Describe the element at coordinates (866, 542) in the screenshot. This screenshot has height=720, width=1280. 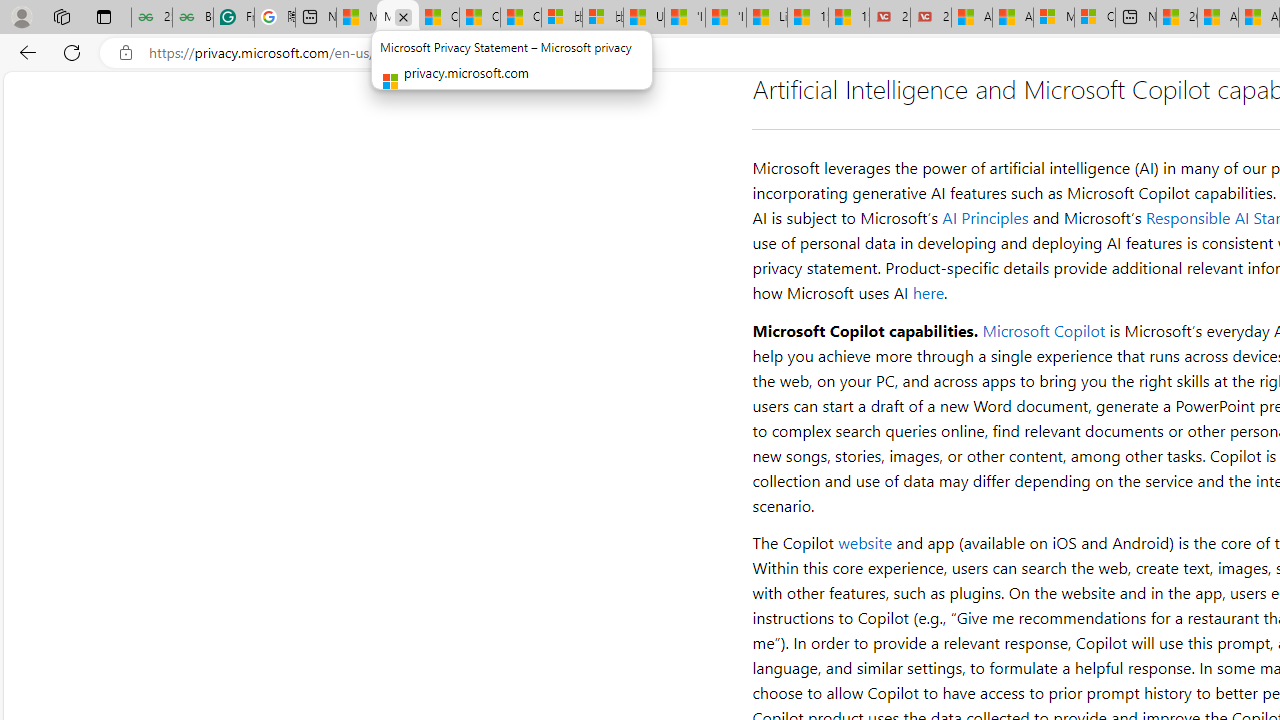
I see `website` at that location.